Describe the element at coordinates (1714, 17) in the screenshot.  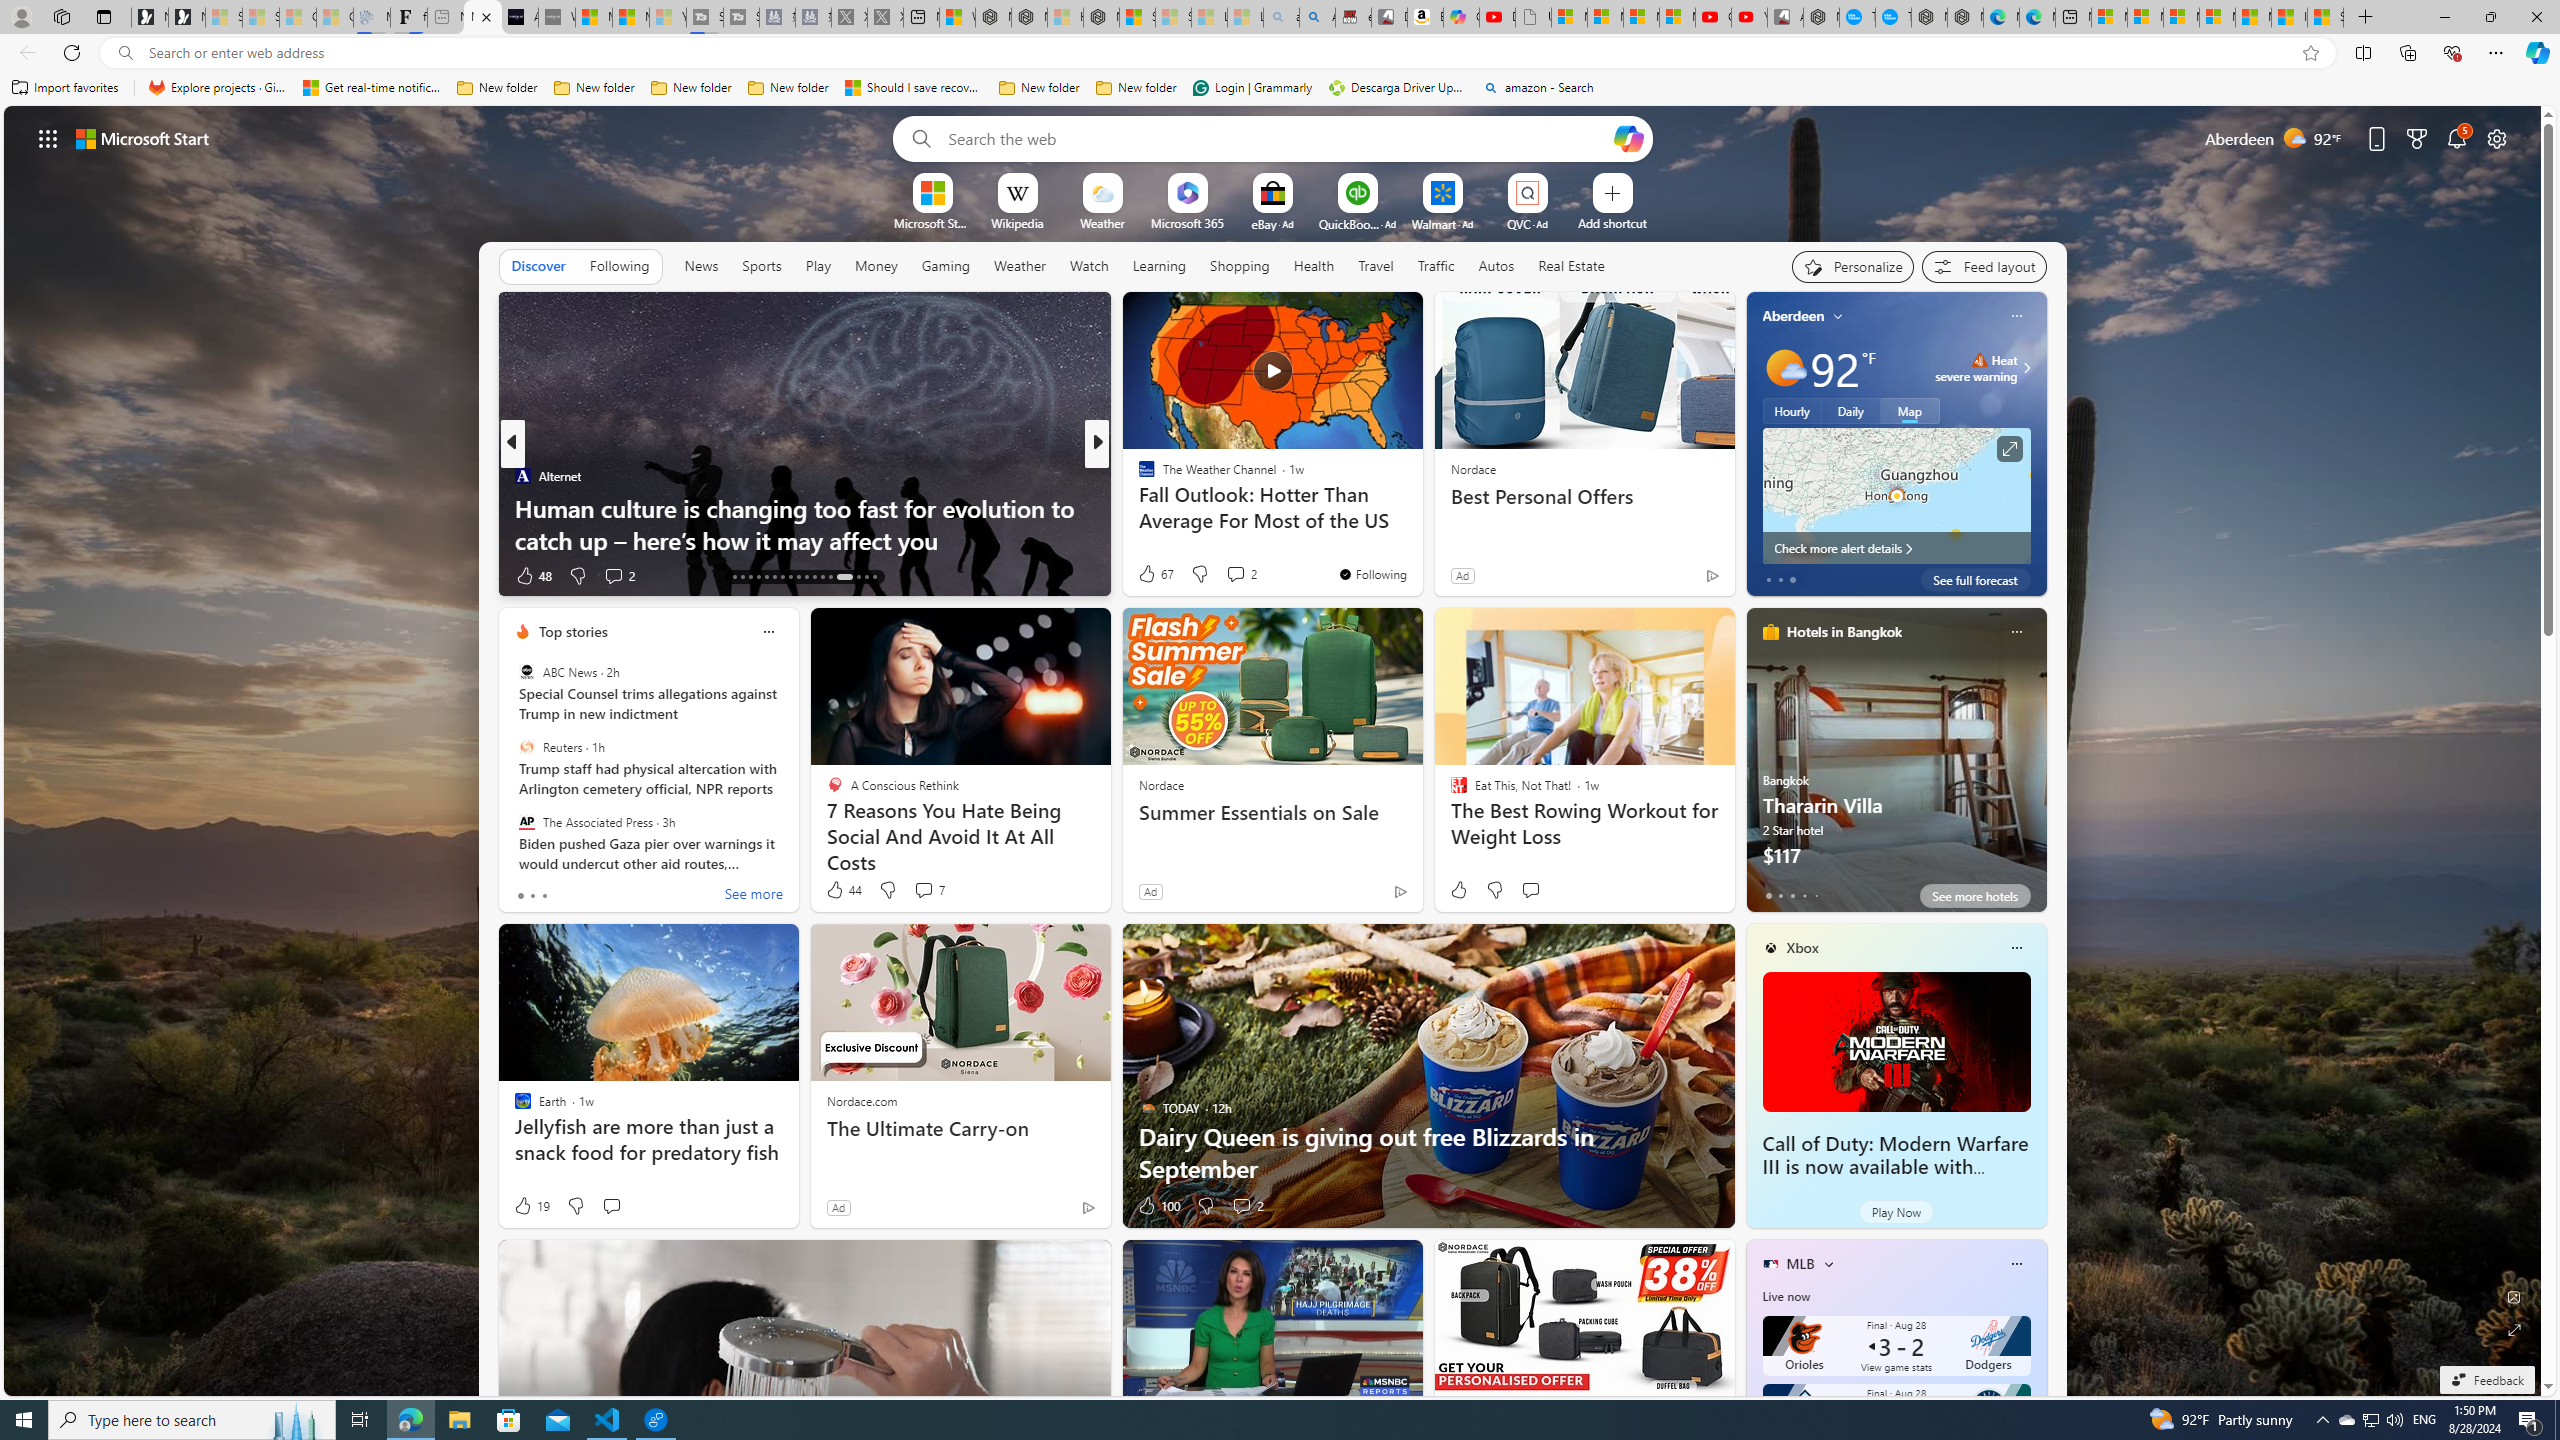
I see `Gloom - YouTube` at that location.